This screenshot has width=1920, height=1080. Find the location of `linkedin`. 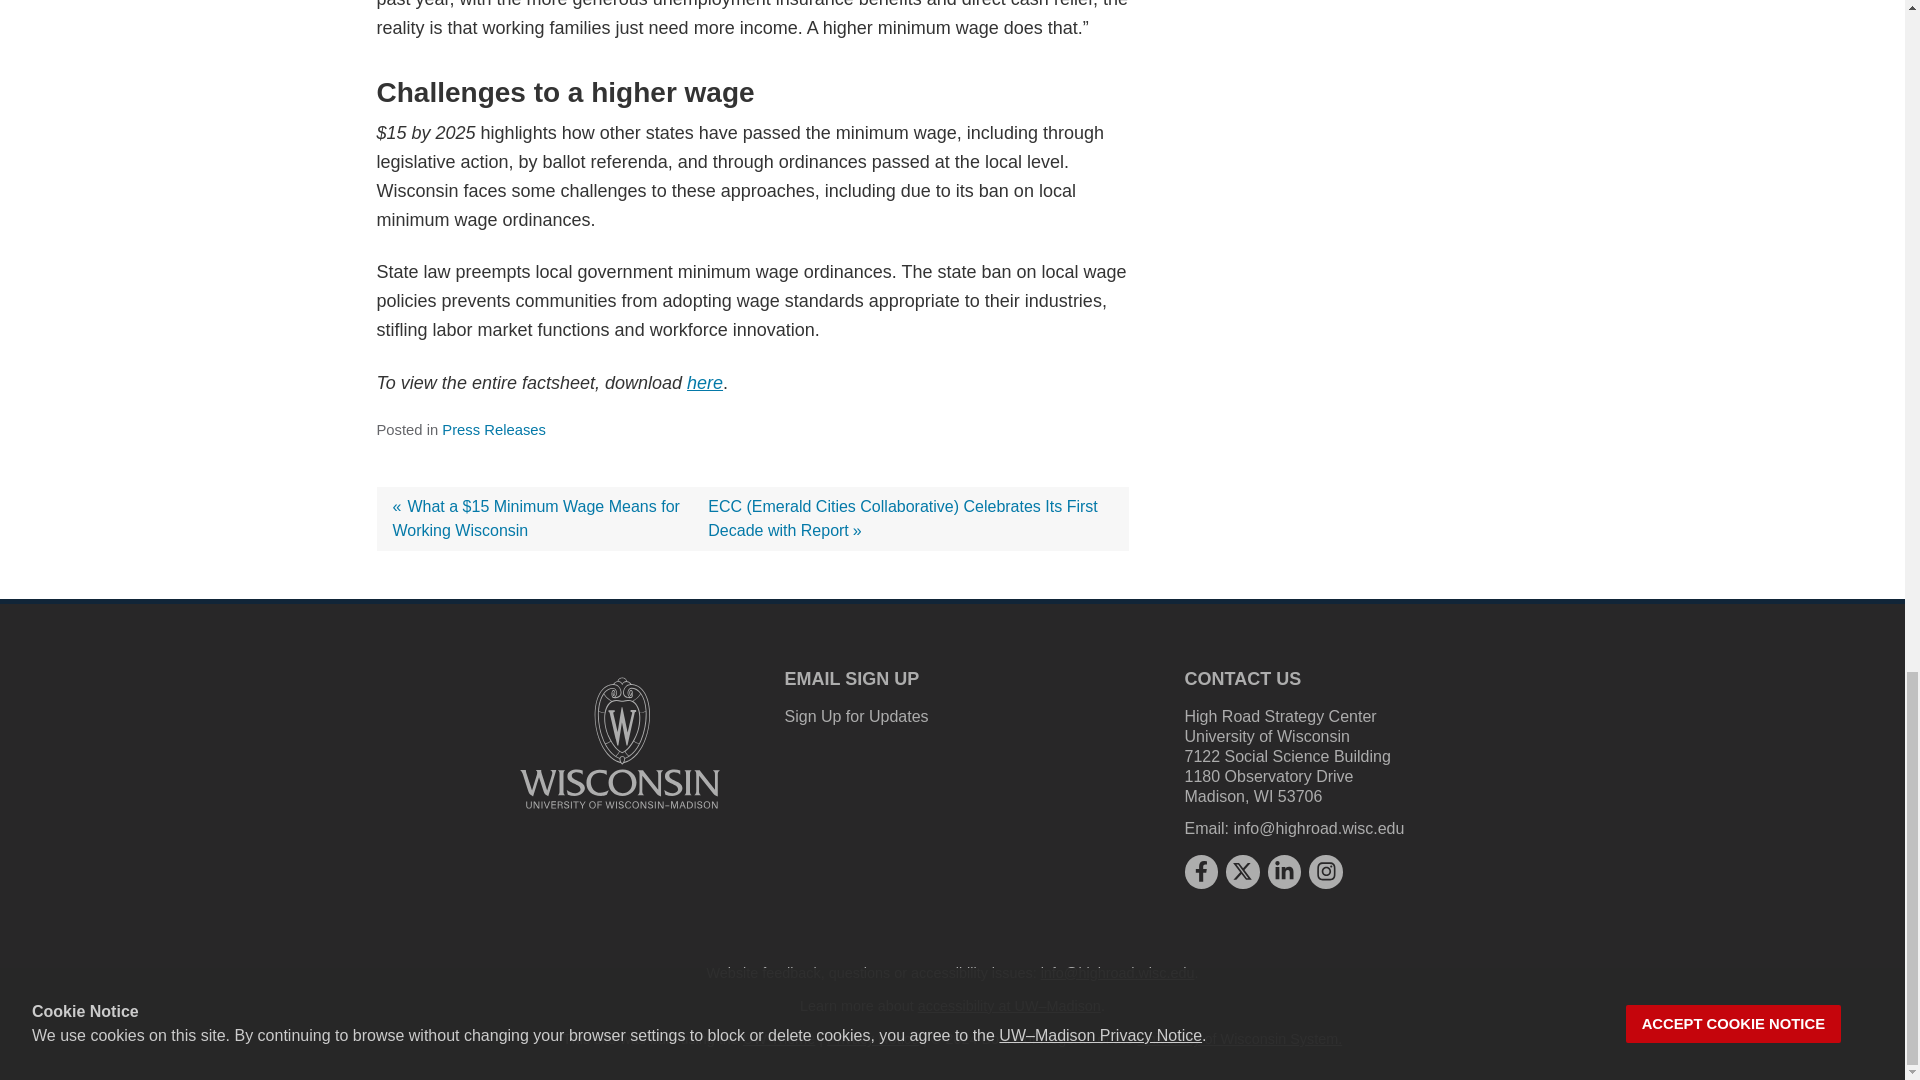

linkedin is located at coordinates (1284, 870).